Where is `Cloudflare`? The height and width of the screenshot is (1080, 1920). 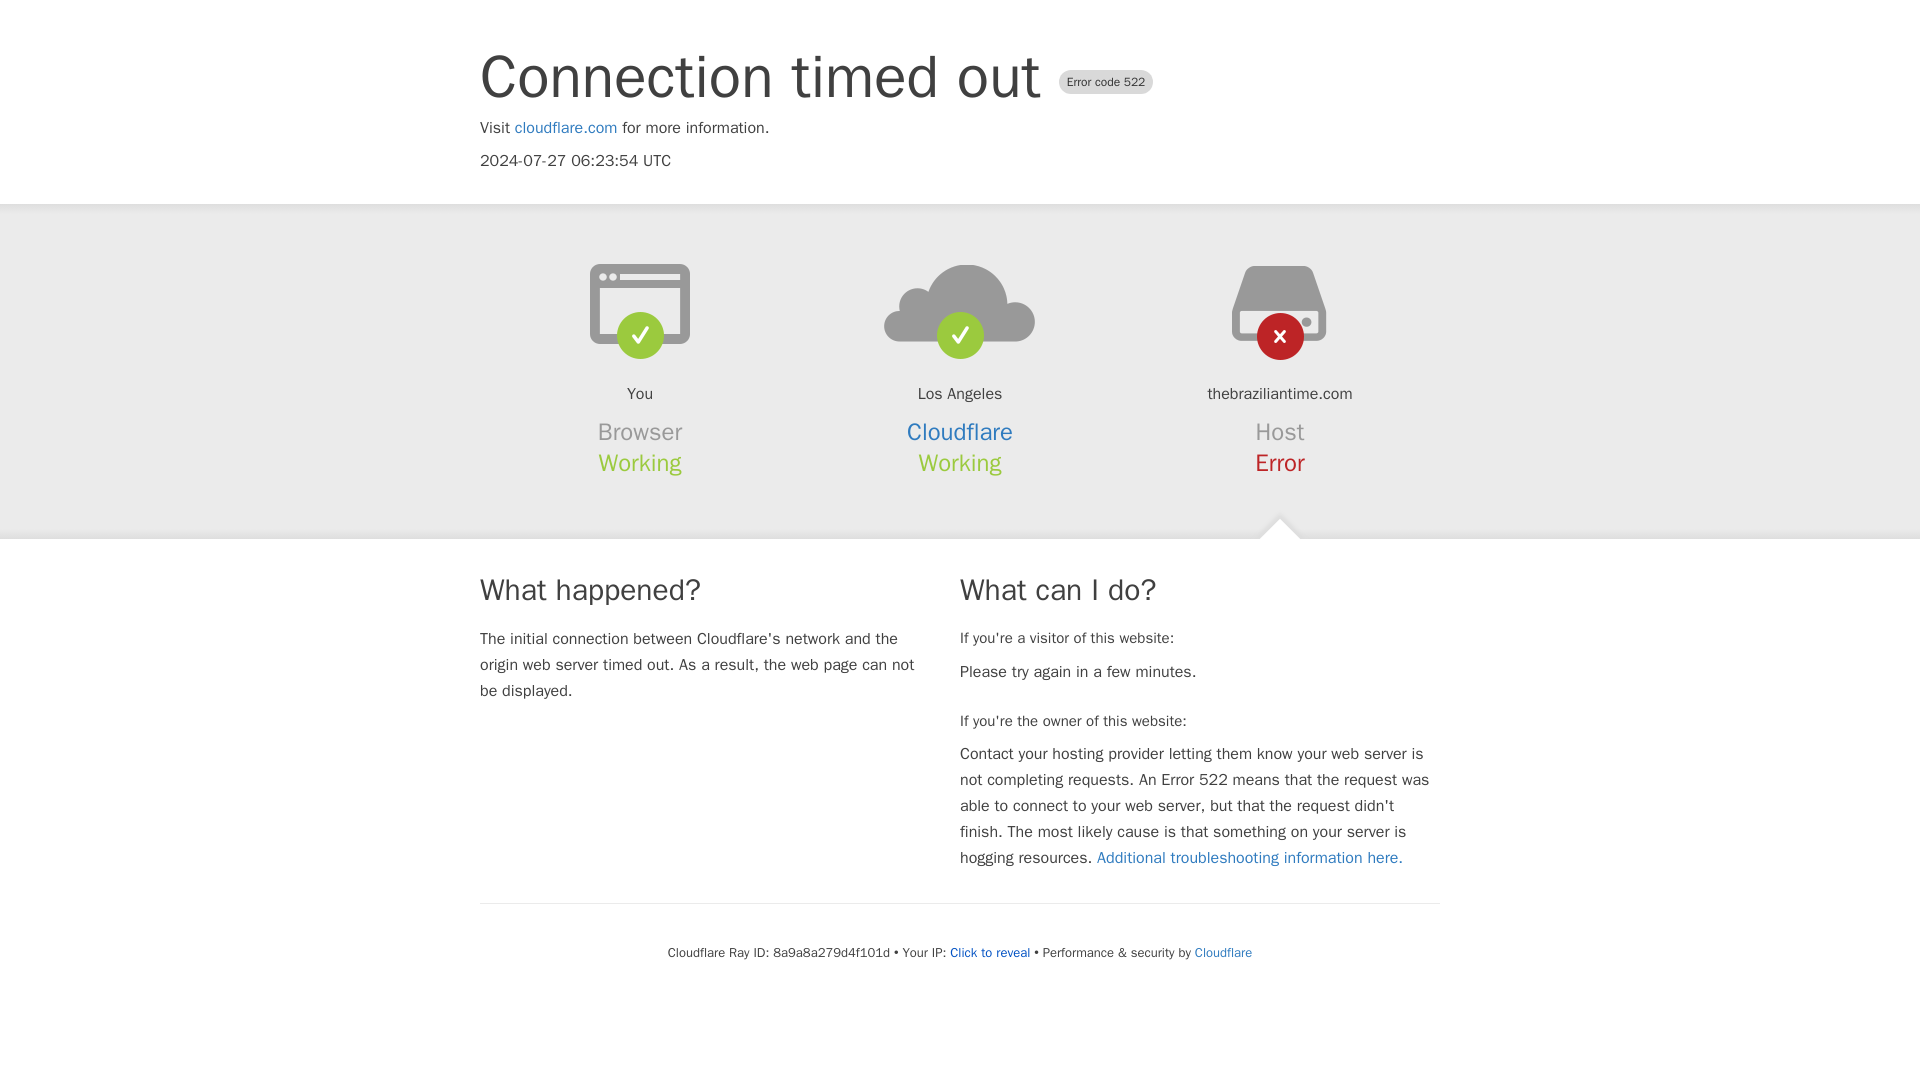 Cloudflare is located at coordinates (1222, 952).